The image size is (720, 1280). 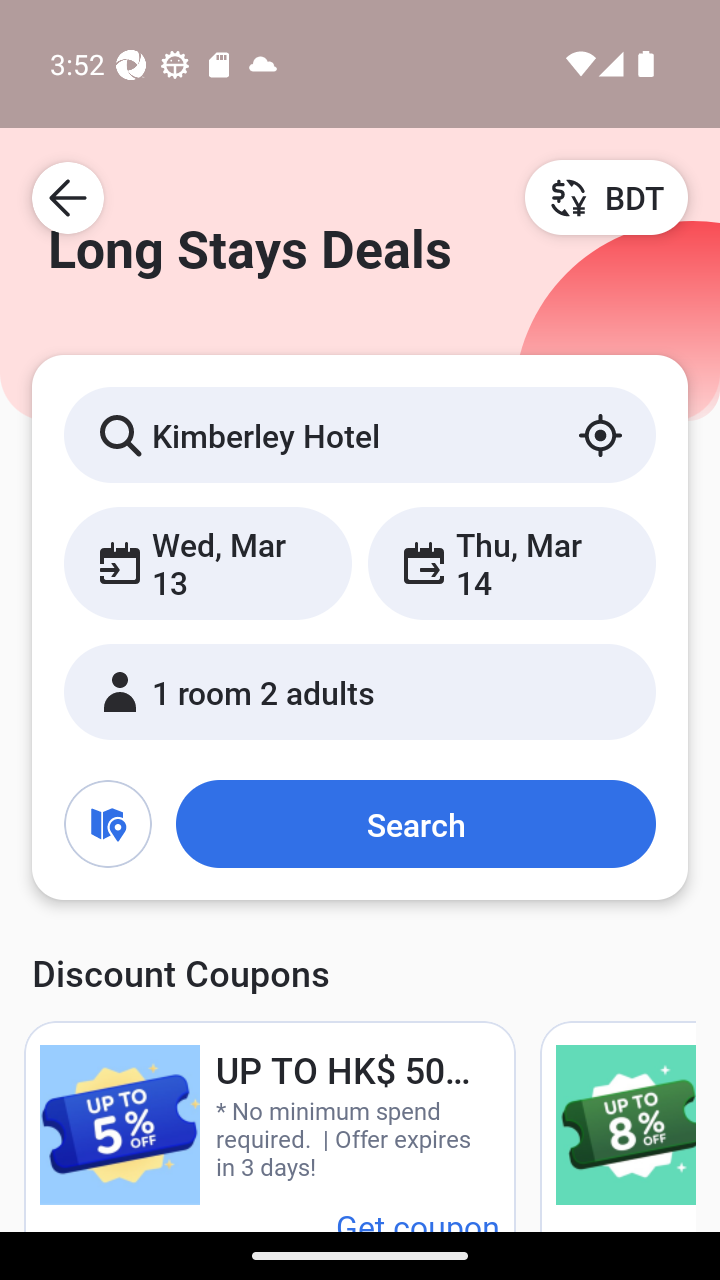 What do you see at coordinates (360, 434) in the screenshot?
I see `Kimberley Hotel` at bounding box center [360, 434].